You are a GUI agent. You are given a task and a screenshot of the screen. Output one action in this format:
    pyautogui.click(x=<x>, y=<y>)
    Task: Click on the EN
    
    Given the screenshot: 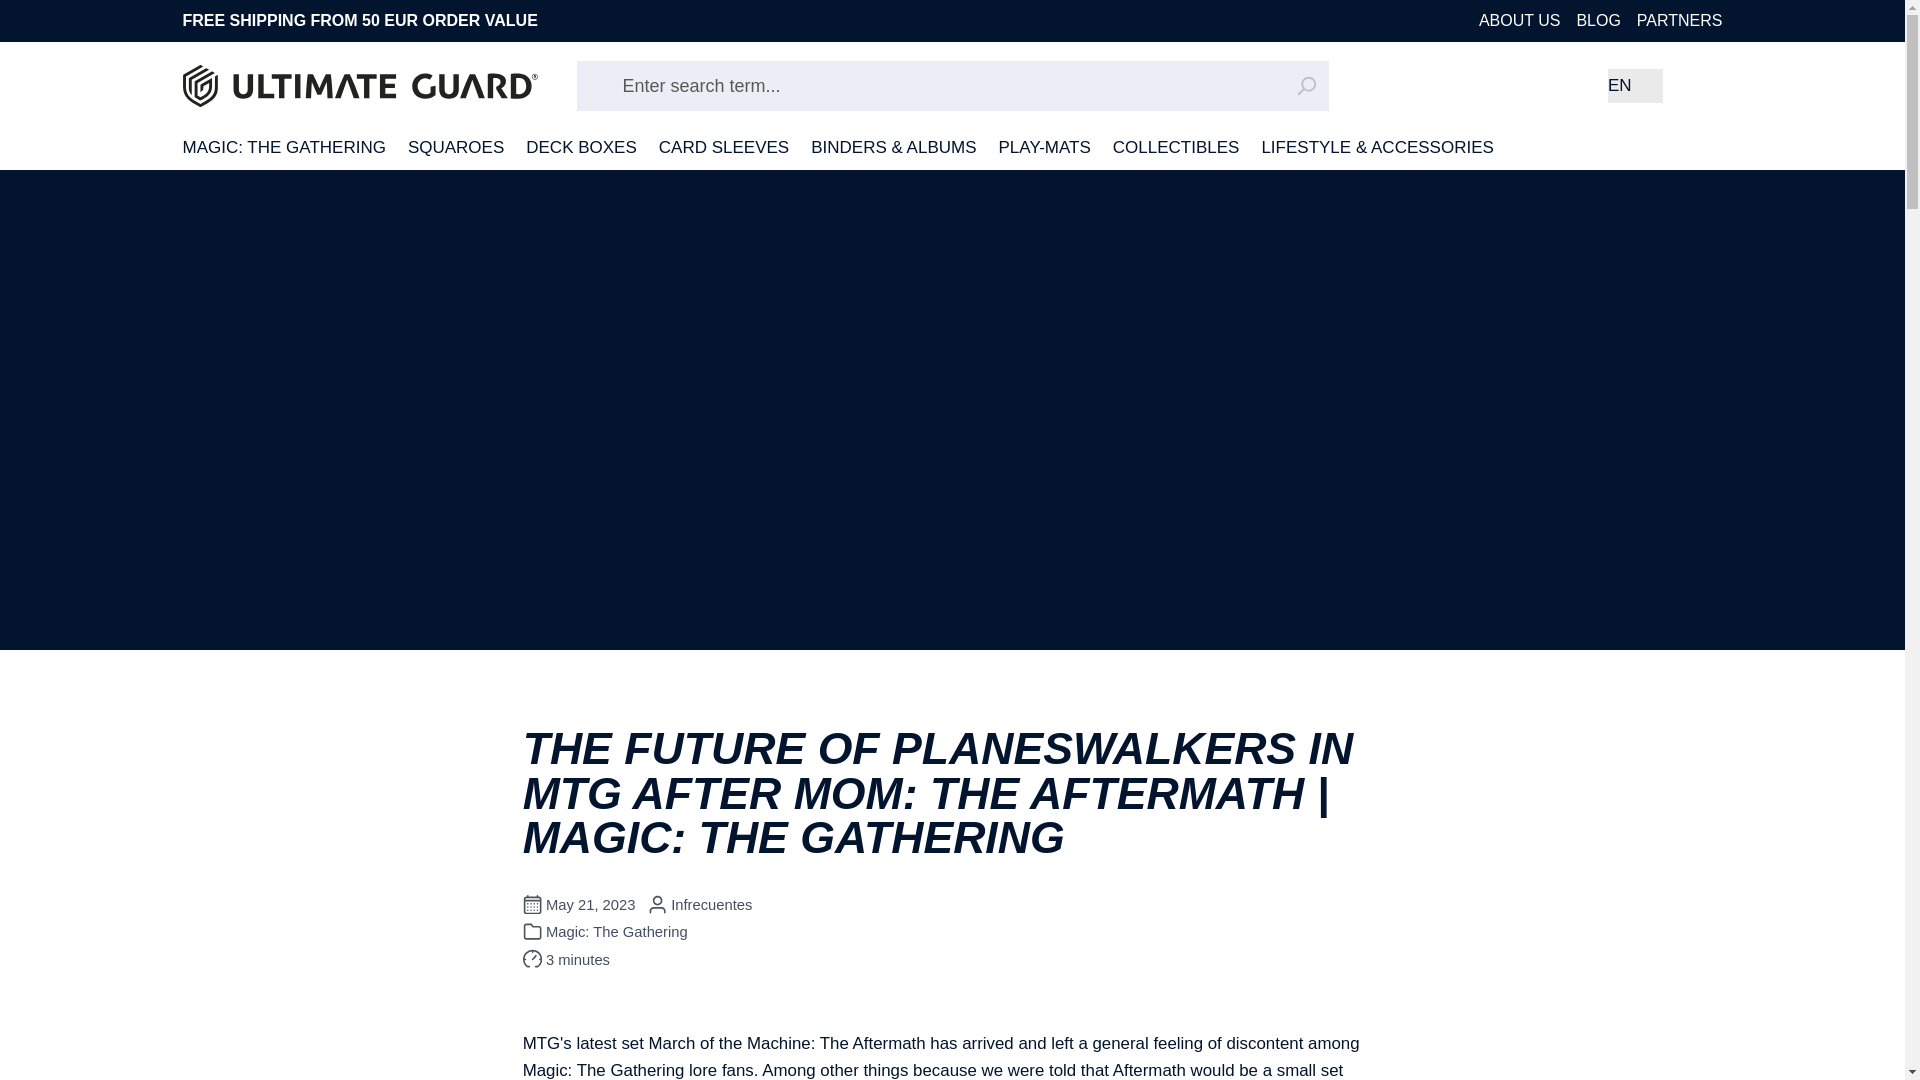 What is the action you would take?
    pyautogui.click(x=1635, y=86)
    